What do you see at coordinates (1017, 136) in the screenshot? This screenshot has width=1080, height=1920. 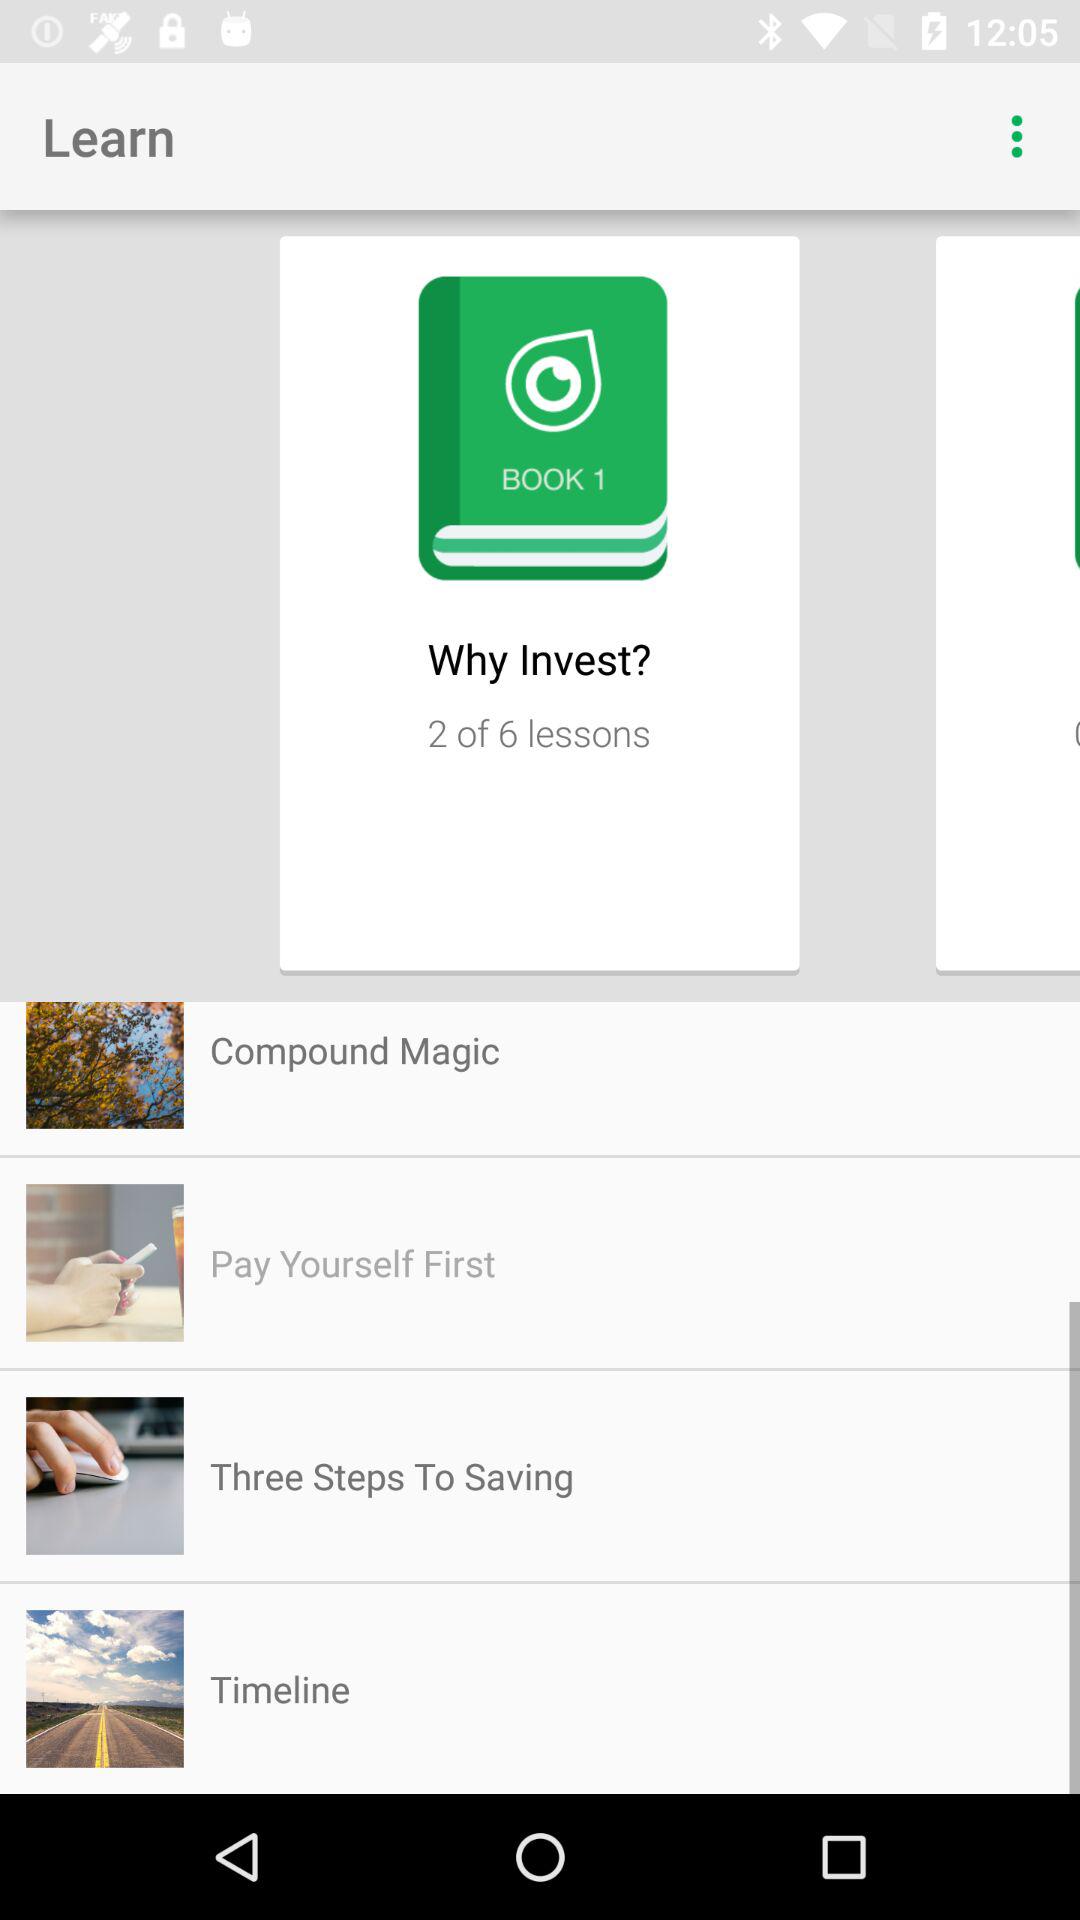 I see `drop down menu` at bounding box center [1017, 136].